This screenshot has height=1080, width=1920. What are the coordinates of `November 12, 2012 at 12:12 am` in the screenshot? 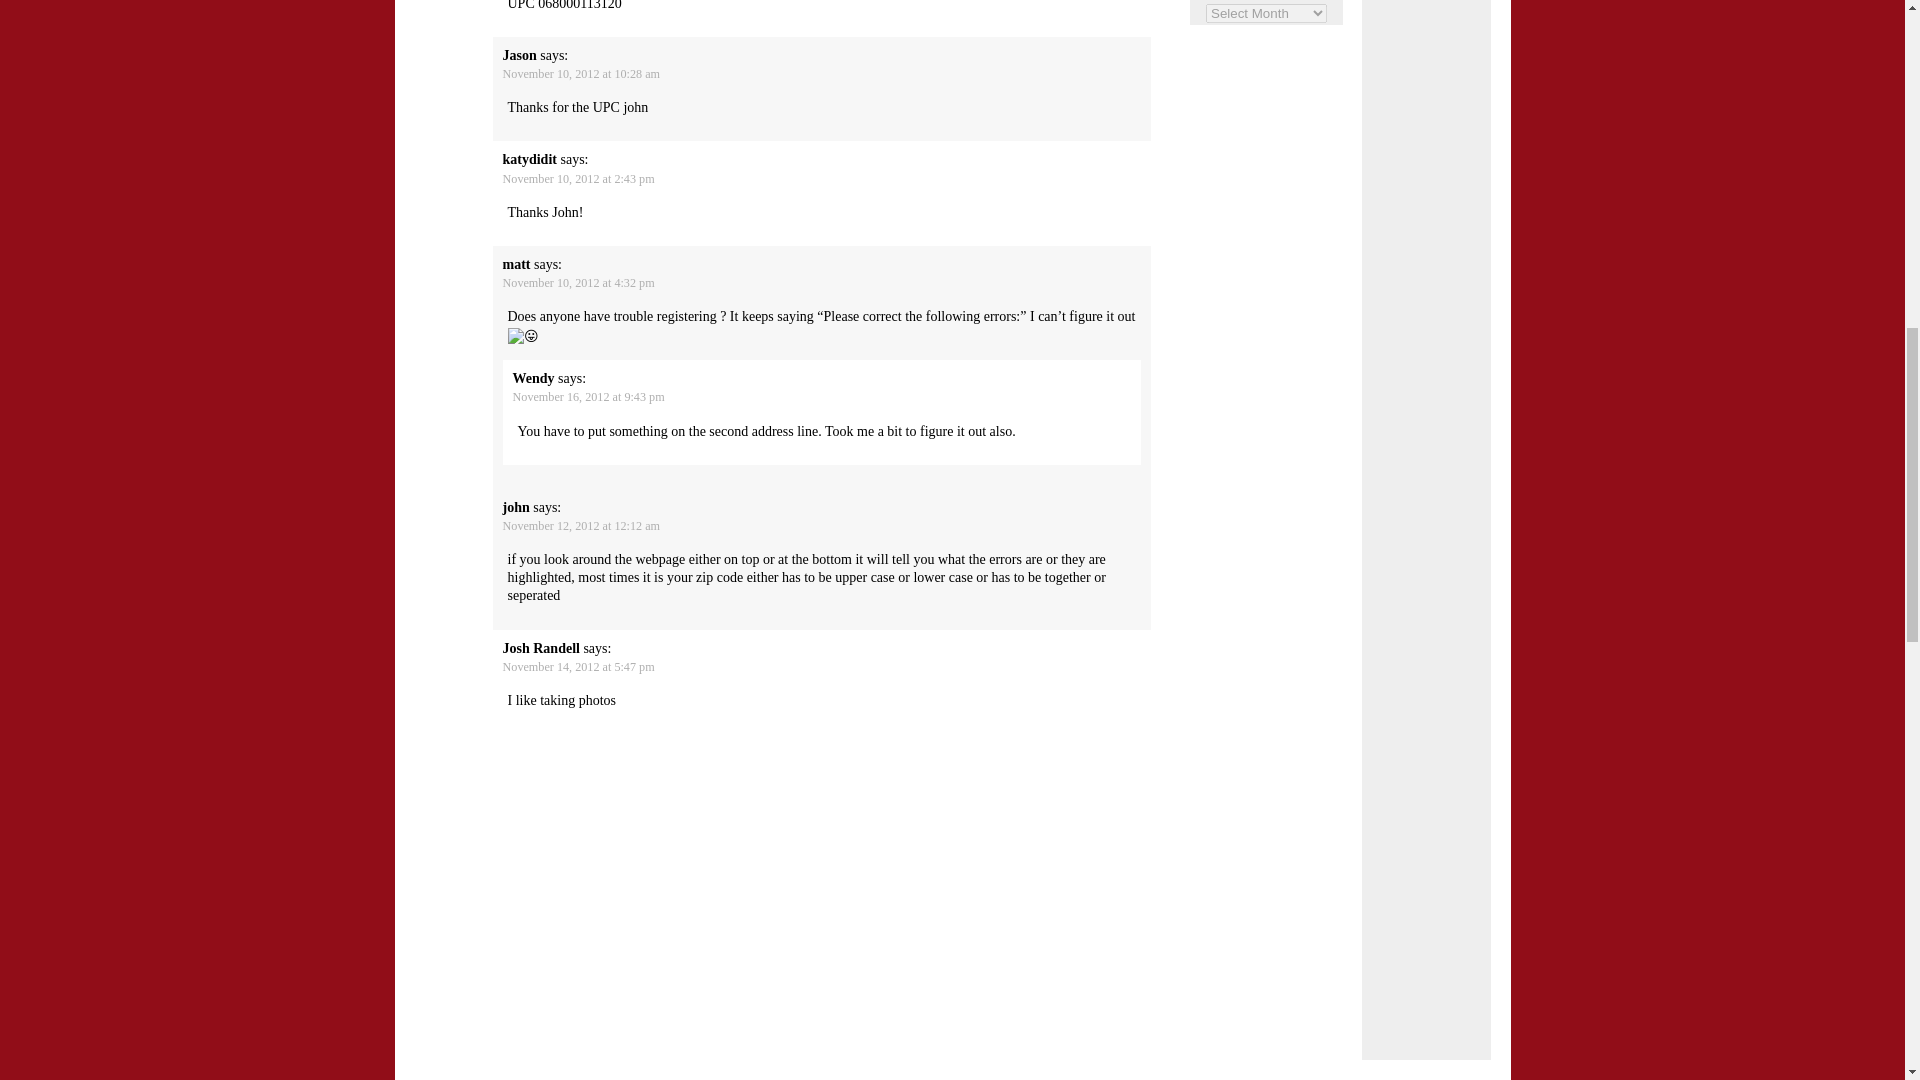 It's located at (580, 526).